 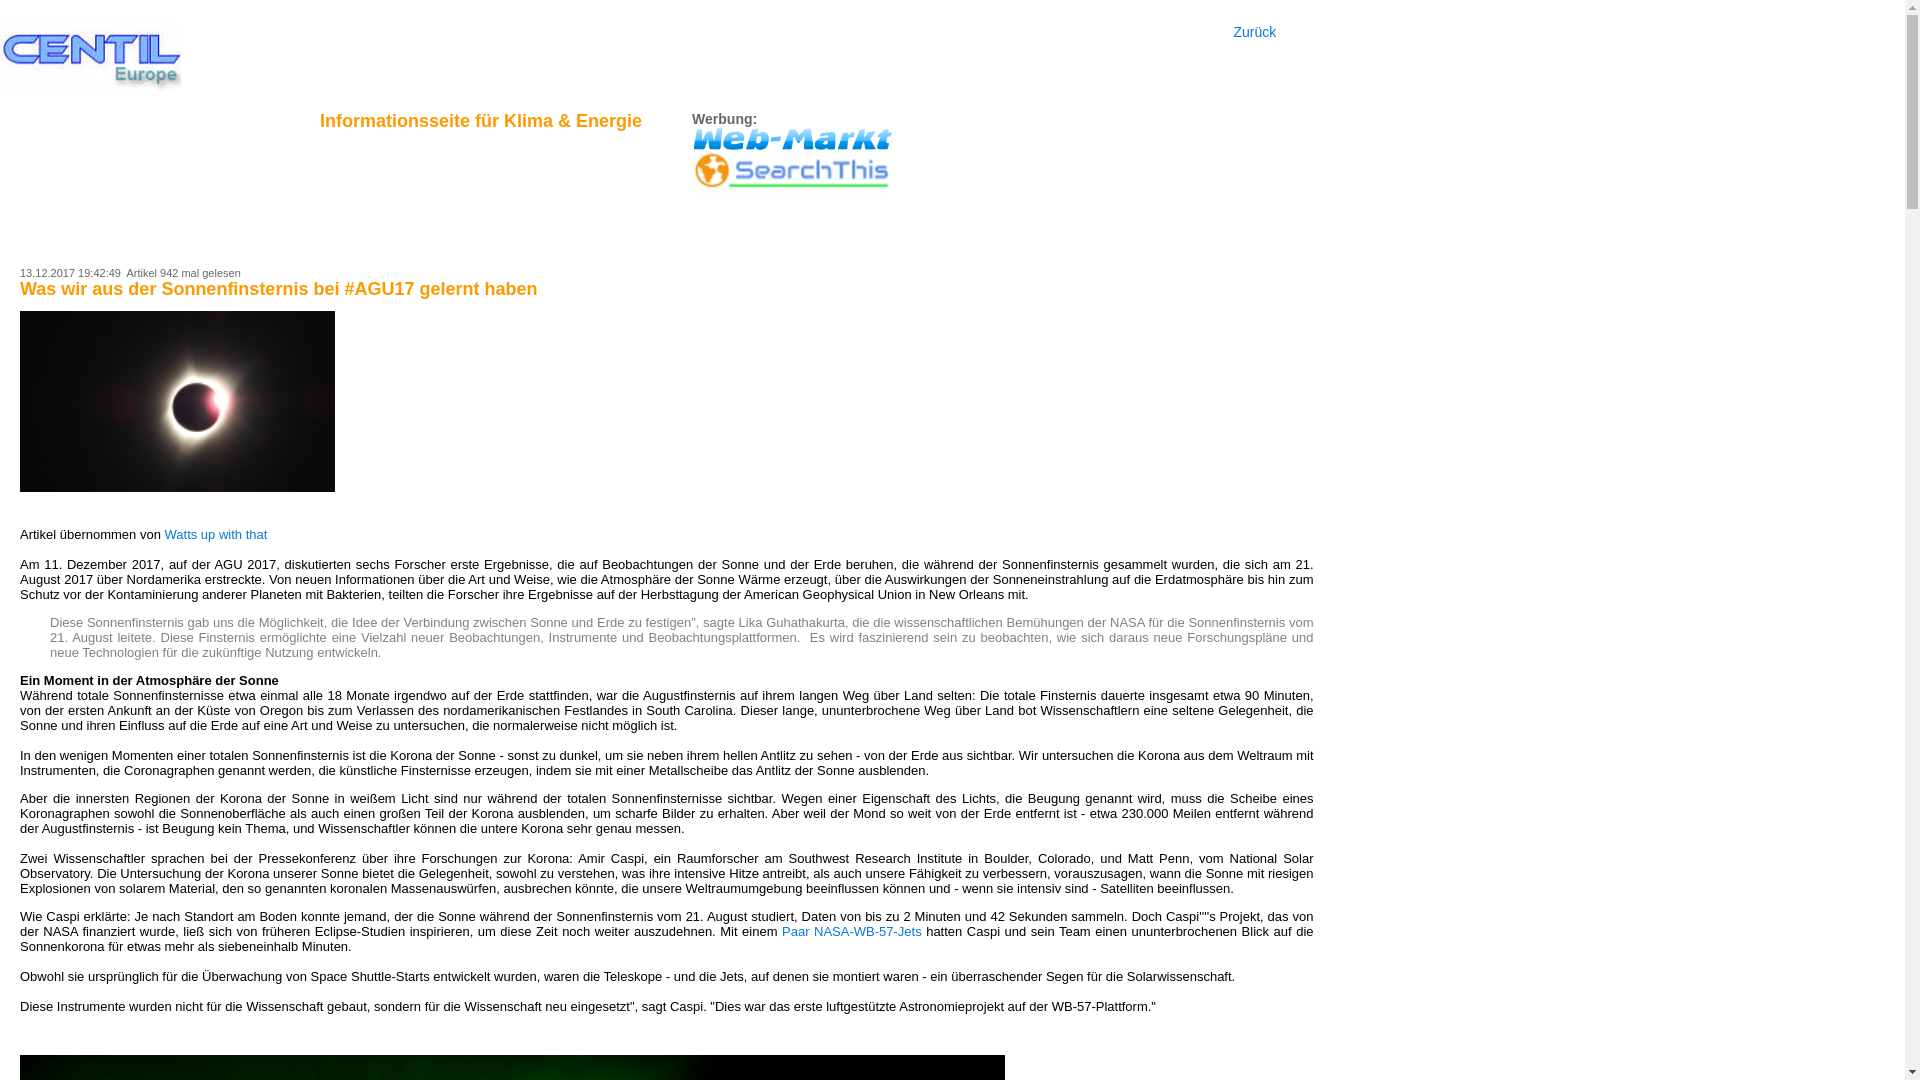 What do you see at coordinates (216, 534) in the screenshot?
I see `Watts up with that` at bounding box center [216, 534].